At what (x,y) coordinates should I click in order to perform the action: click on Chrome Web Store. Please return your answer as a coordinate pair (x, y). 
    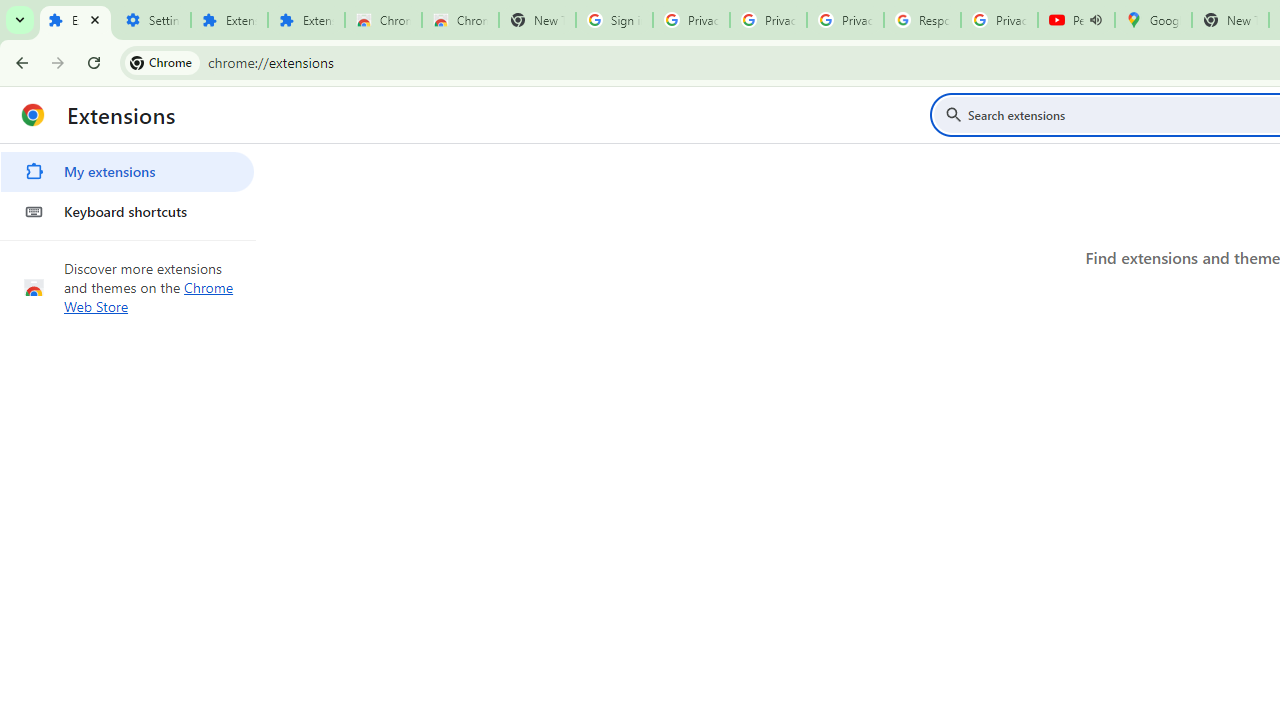
    Looking at the image, I should click on (383, 20).